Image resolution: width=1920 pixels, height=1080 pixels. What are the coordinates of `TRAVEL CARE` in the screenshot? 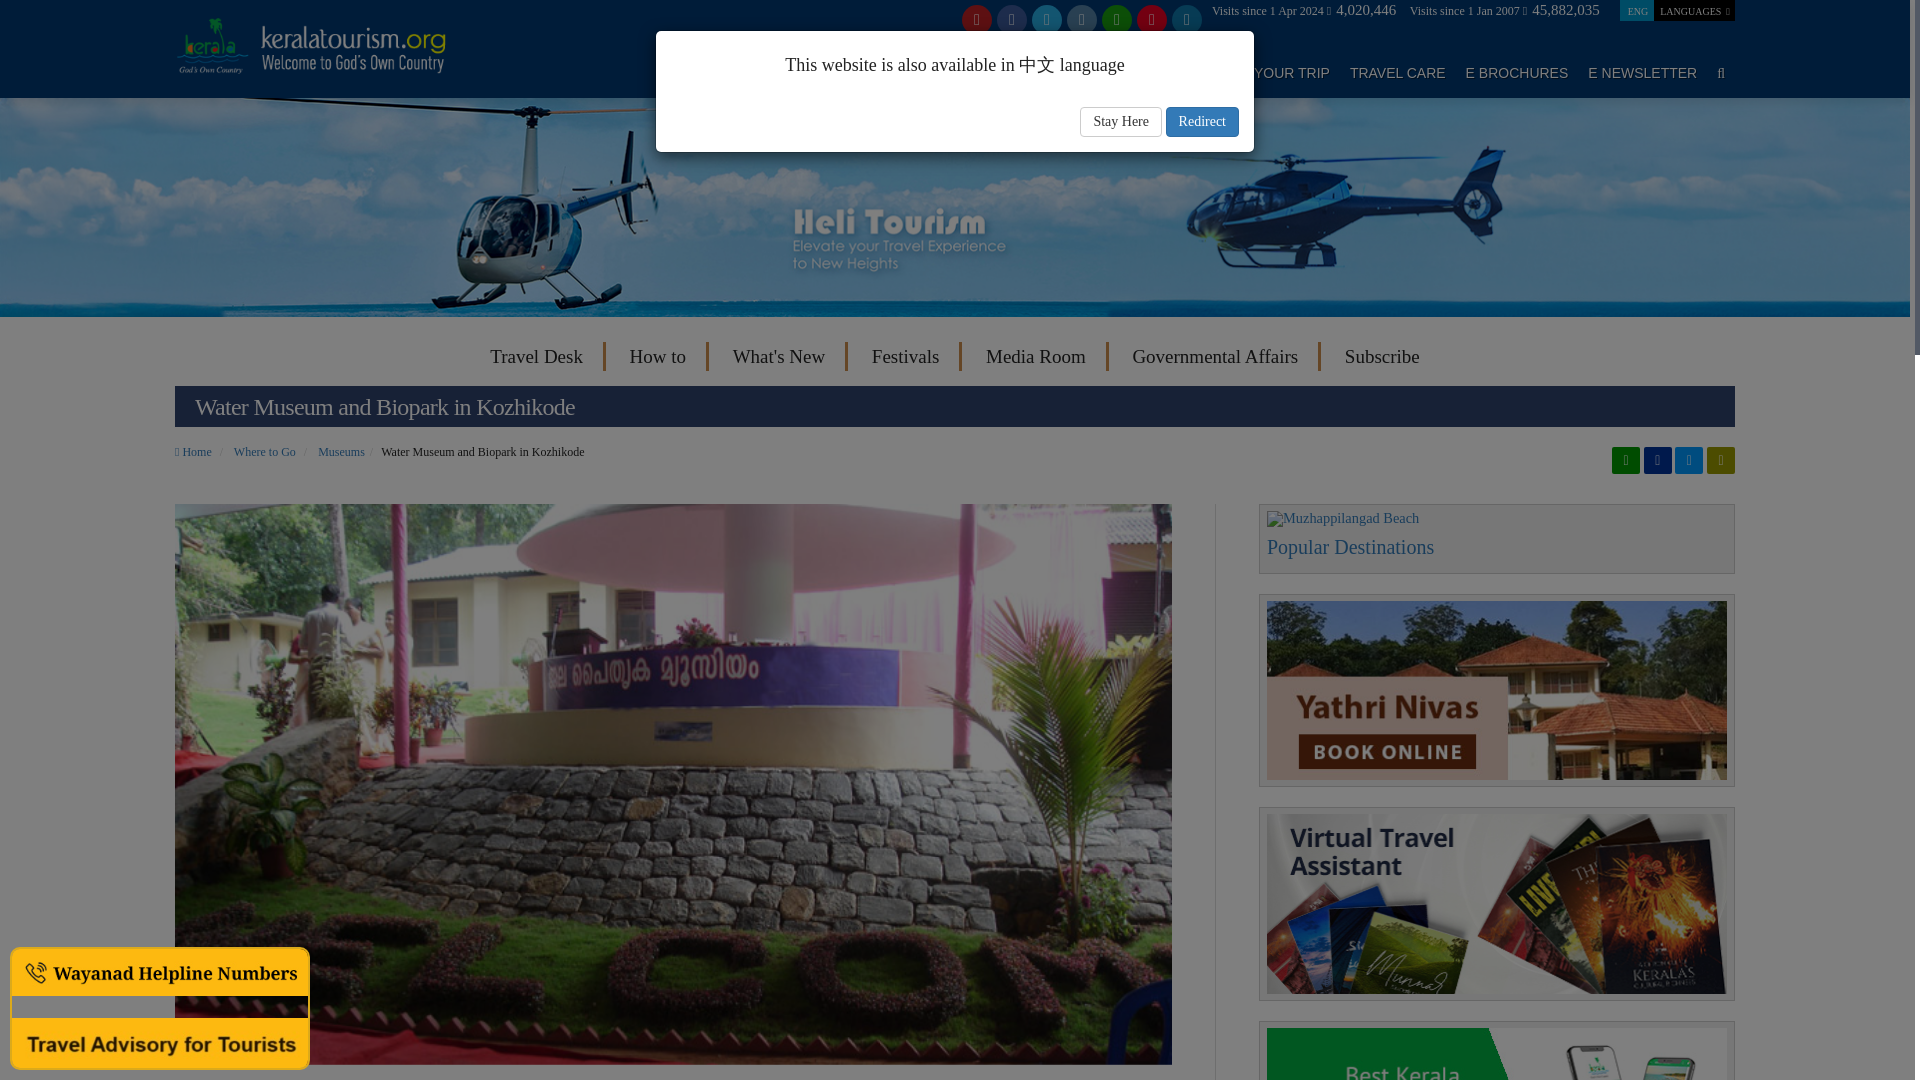 It's located at (1397, 72).